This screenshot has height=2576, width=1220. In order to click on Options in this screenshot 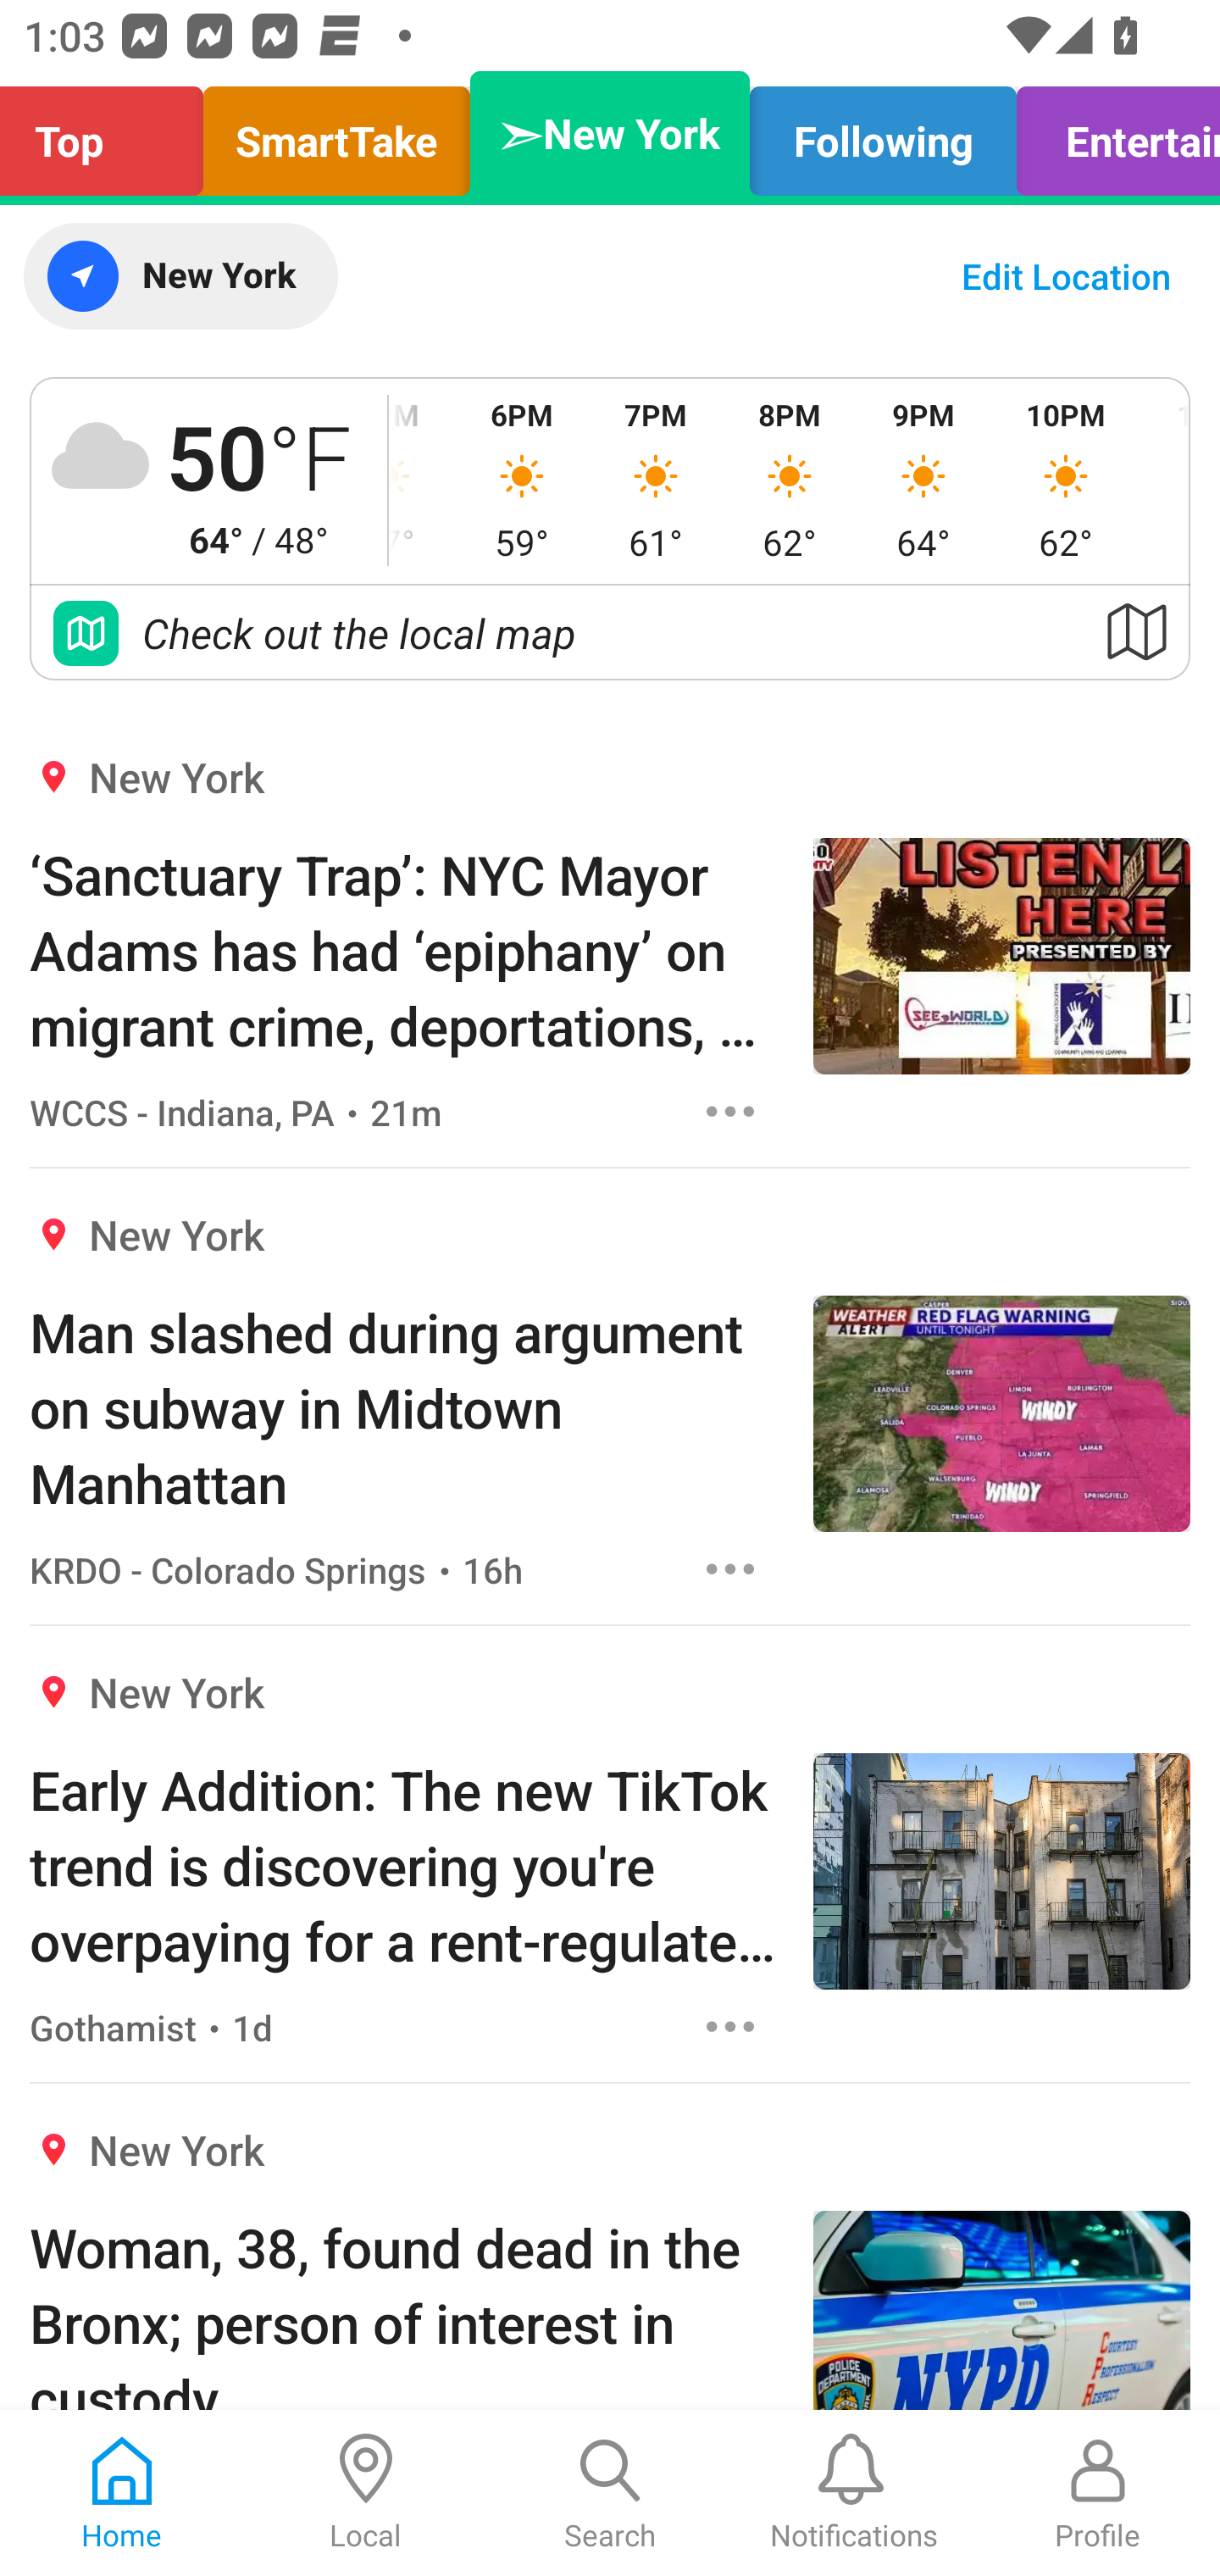, I will do `click(730, 1111)`.